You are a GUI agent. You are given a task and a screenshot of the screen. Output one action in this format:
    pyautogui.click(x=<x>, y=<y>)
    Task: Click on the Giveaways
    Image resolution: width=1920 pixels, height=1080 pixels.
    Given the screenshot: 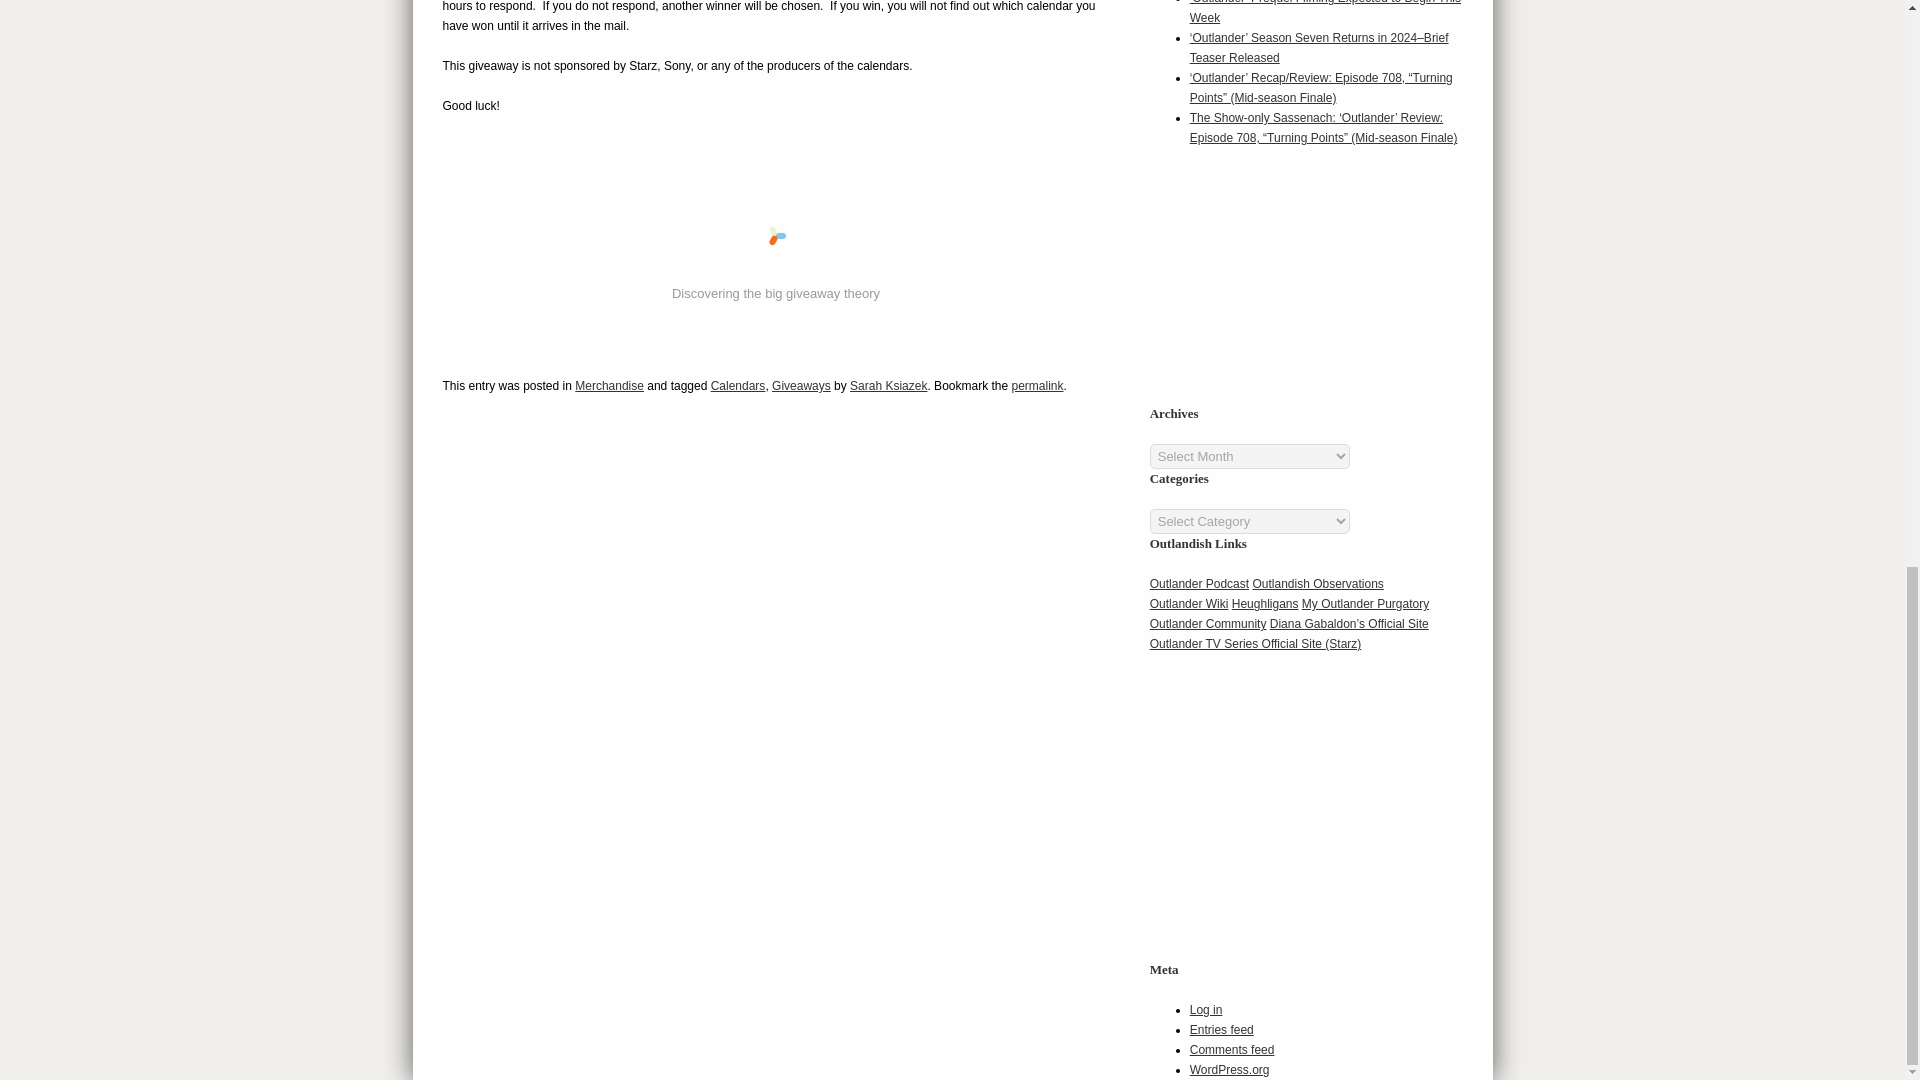 What is the action you would take?
    pyautogui.click(x=801, y=386)
    